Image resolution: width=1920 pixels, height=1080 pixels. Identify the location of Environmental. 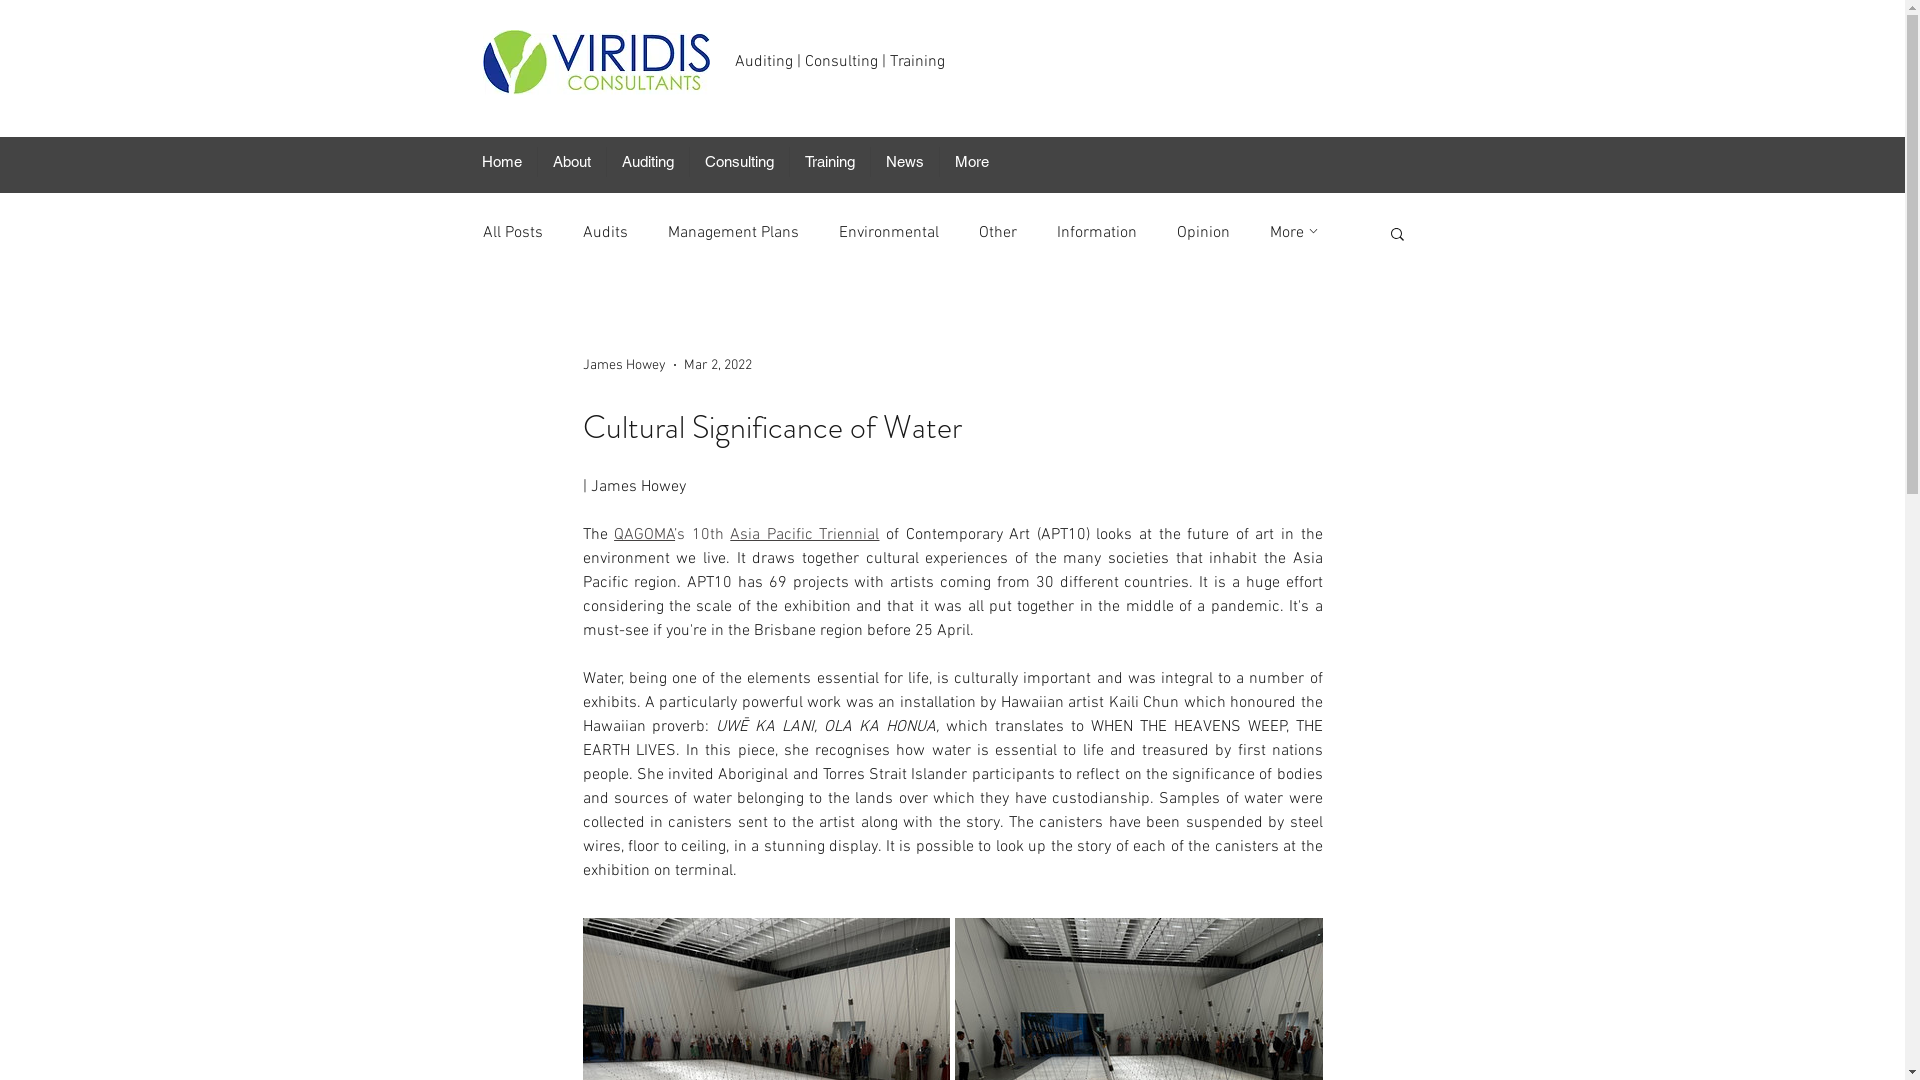
(888, 233).